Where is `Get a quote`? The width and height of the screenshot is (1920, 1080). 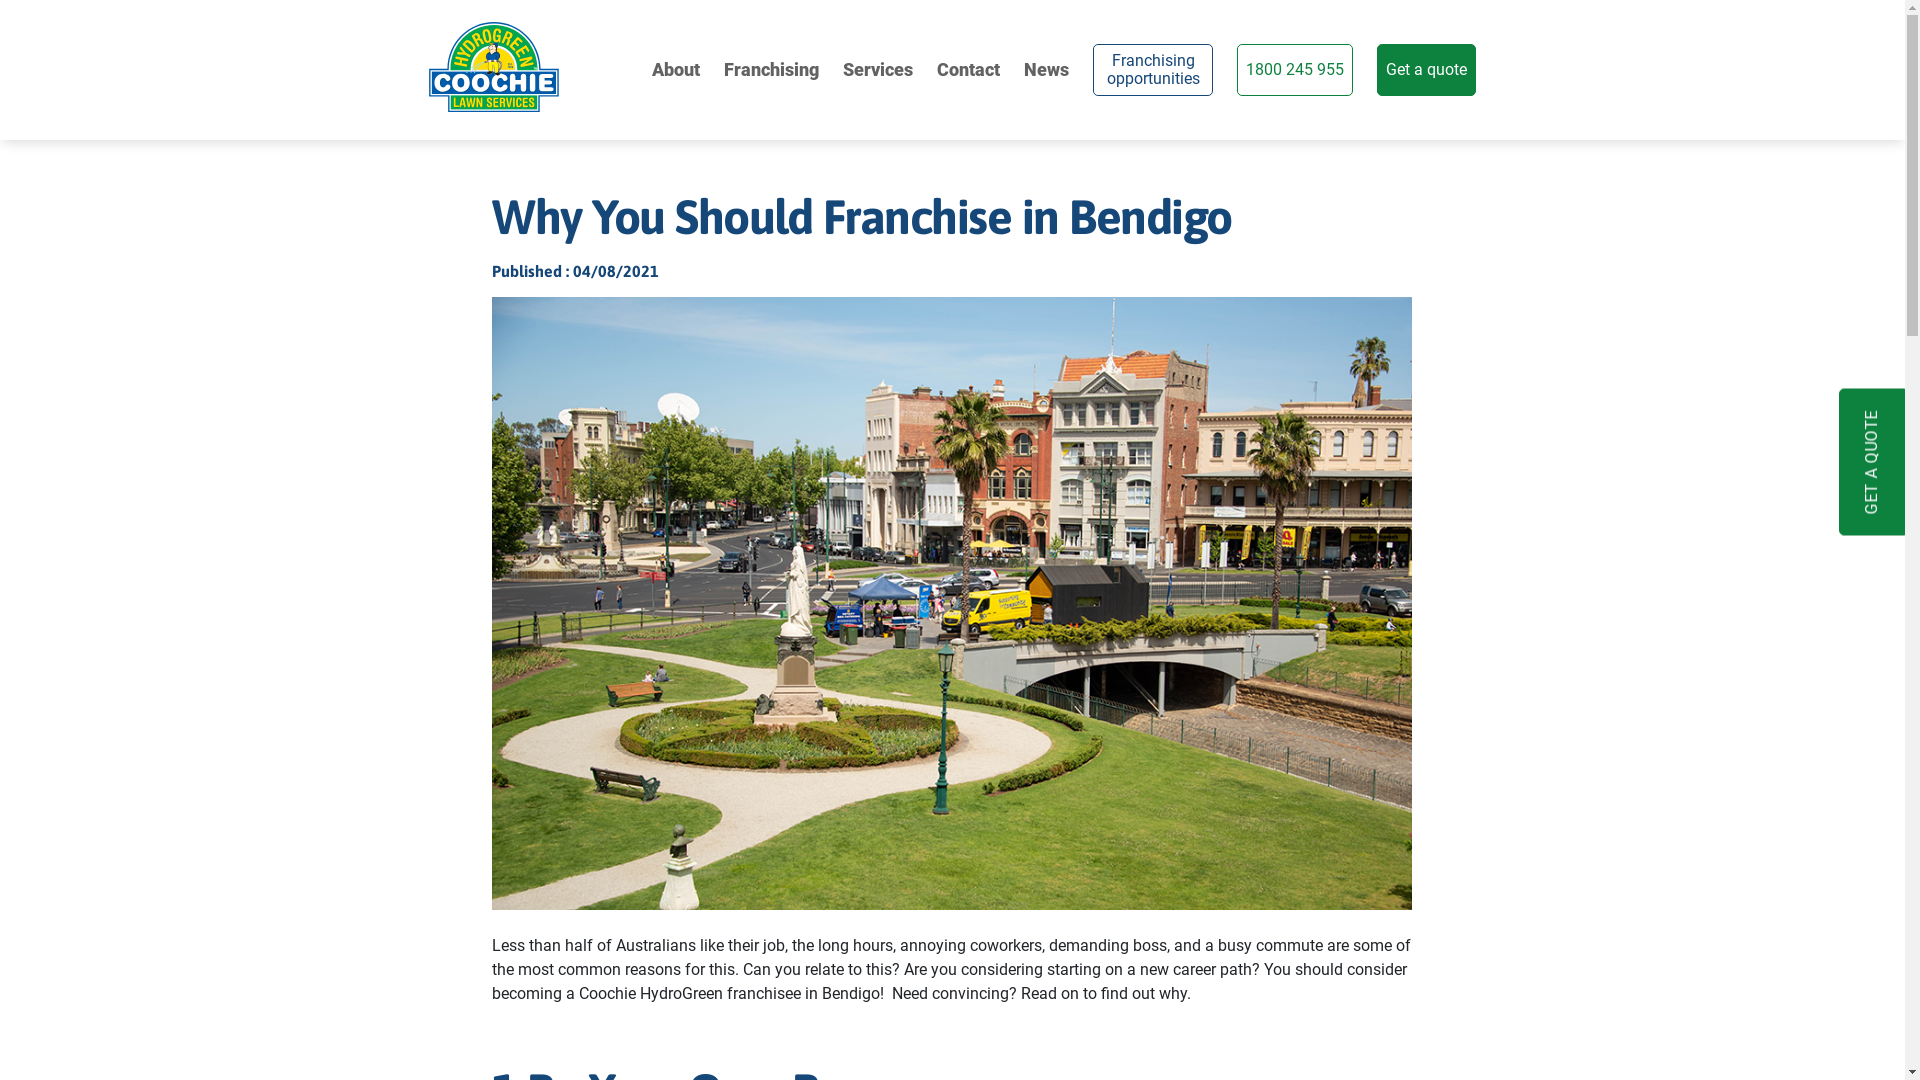
Get a quote is located at coordinates (1426, 70).